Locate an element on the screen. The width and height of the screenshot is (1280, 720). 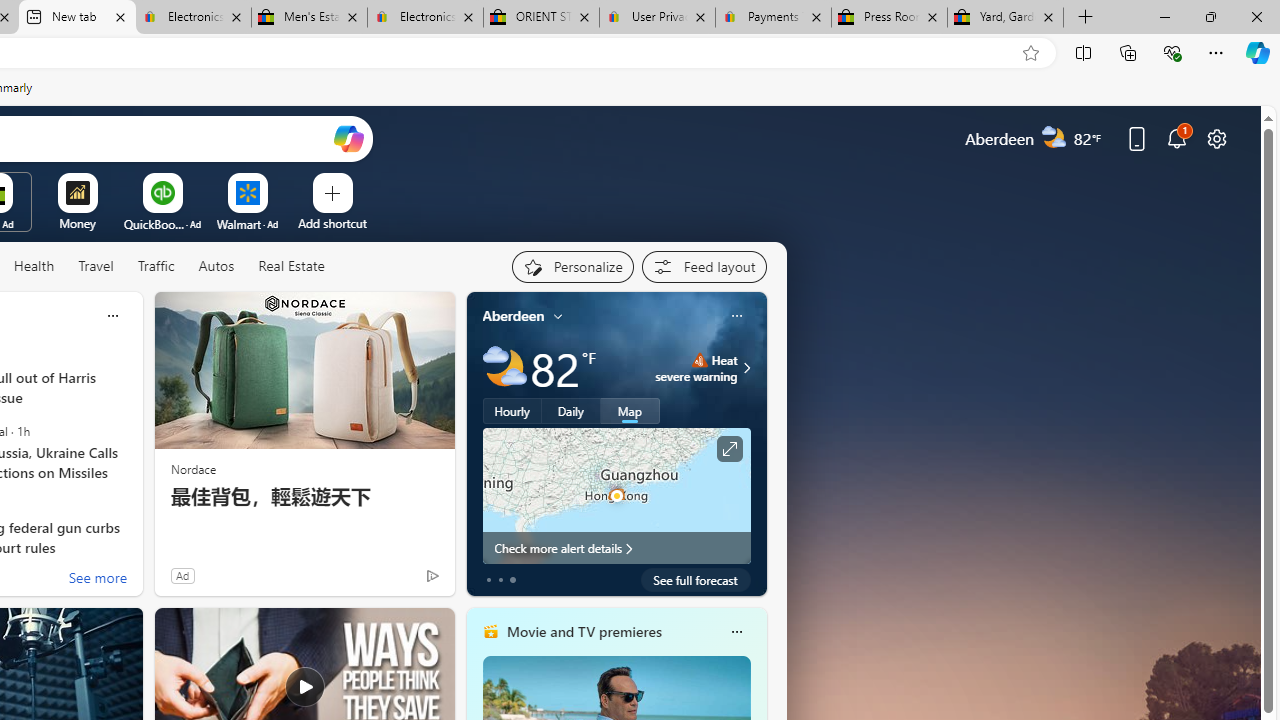
Partly cloudy is located at coordinates (504, 368).